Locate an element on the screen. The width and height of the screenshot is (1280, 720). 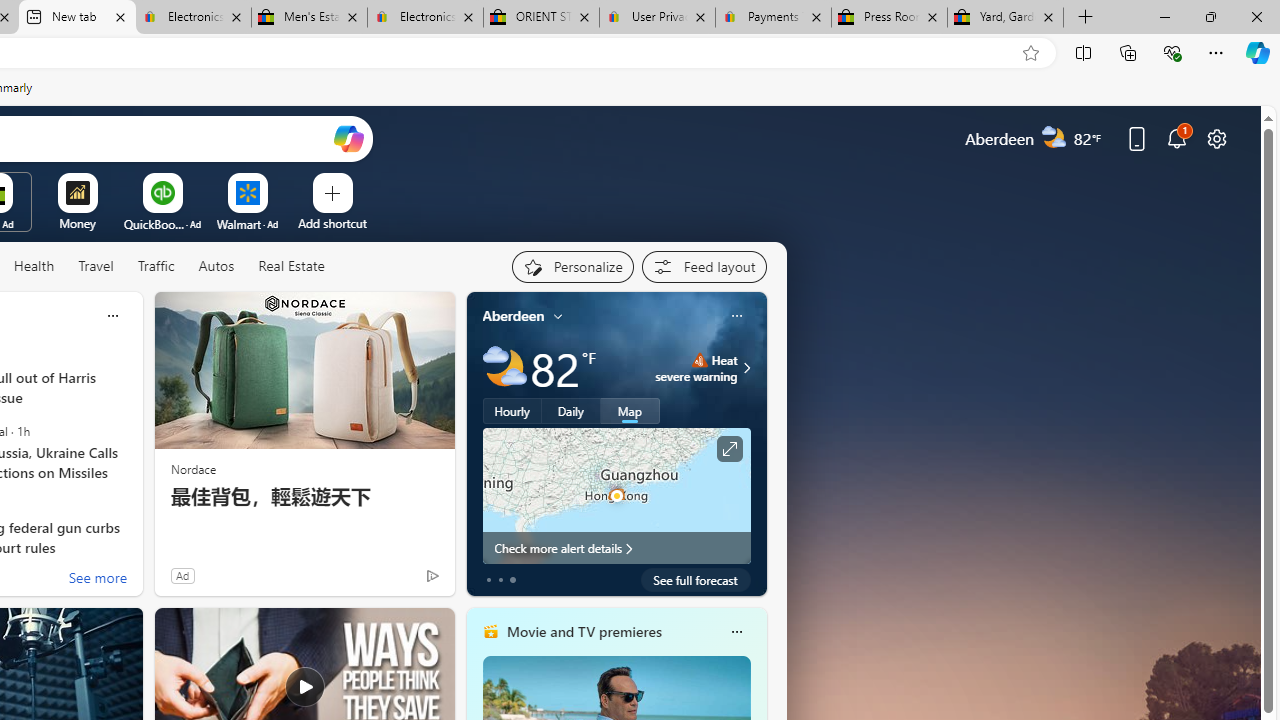
Partly cloudy is located at coordinates (504, 368).